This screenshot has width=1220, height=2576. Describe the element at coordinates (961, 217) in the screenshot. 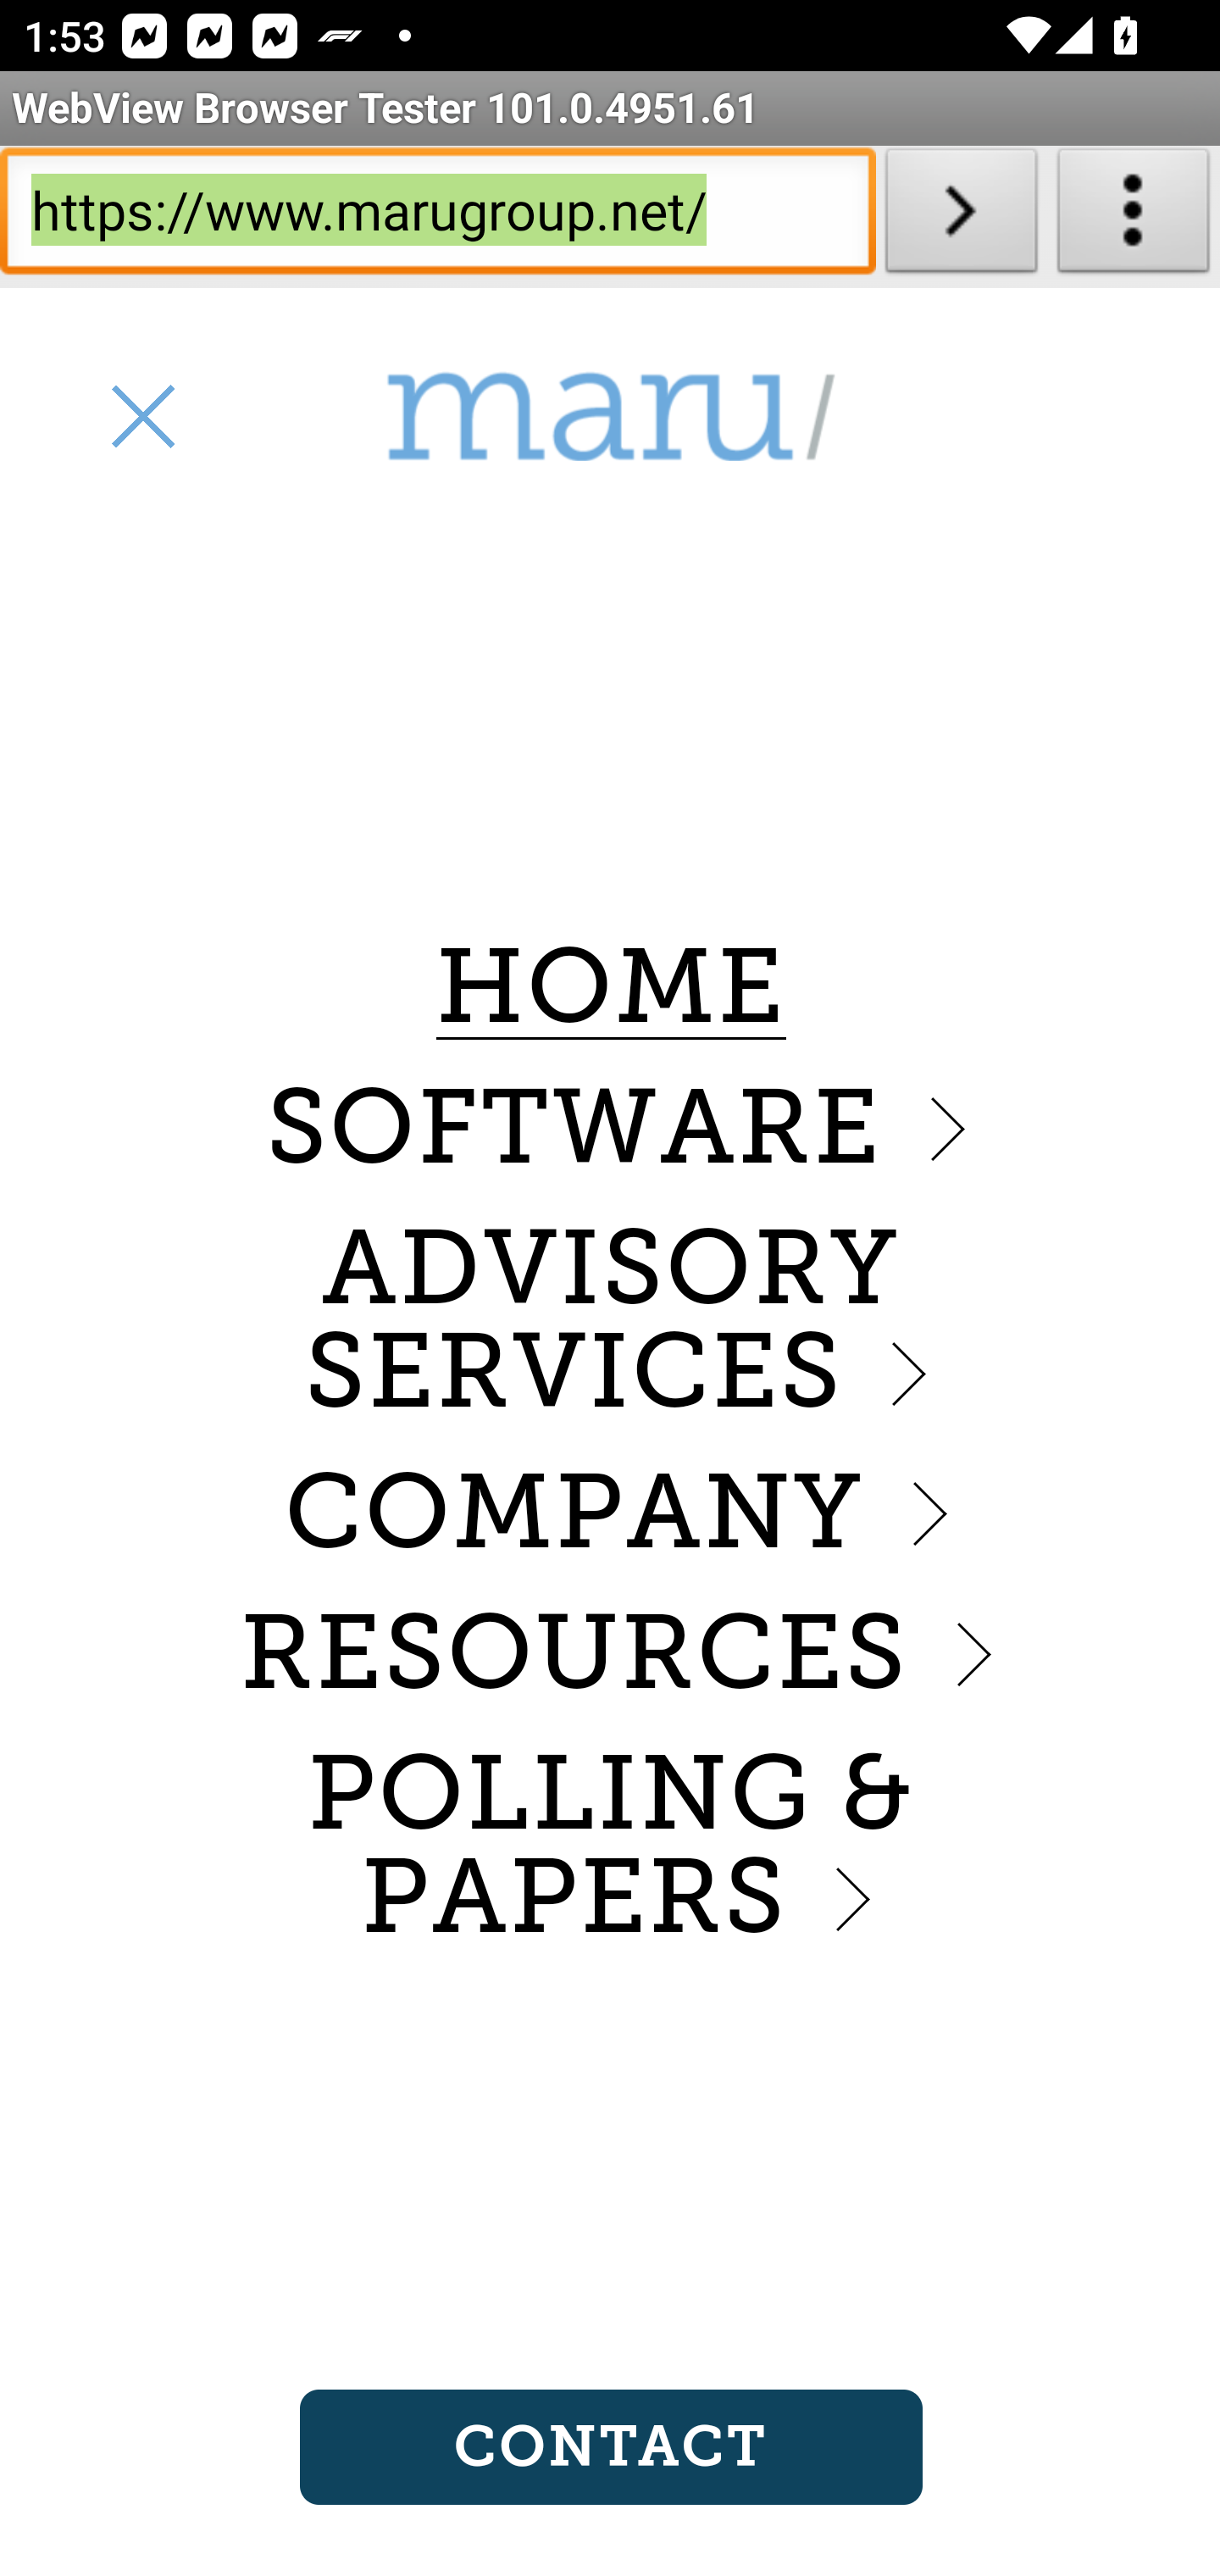

I see `Load URL` at that location.